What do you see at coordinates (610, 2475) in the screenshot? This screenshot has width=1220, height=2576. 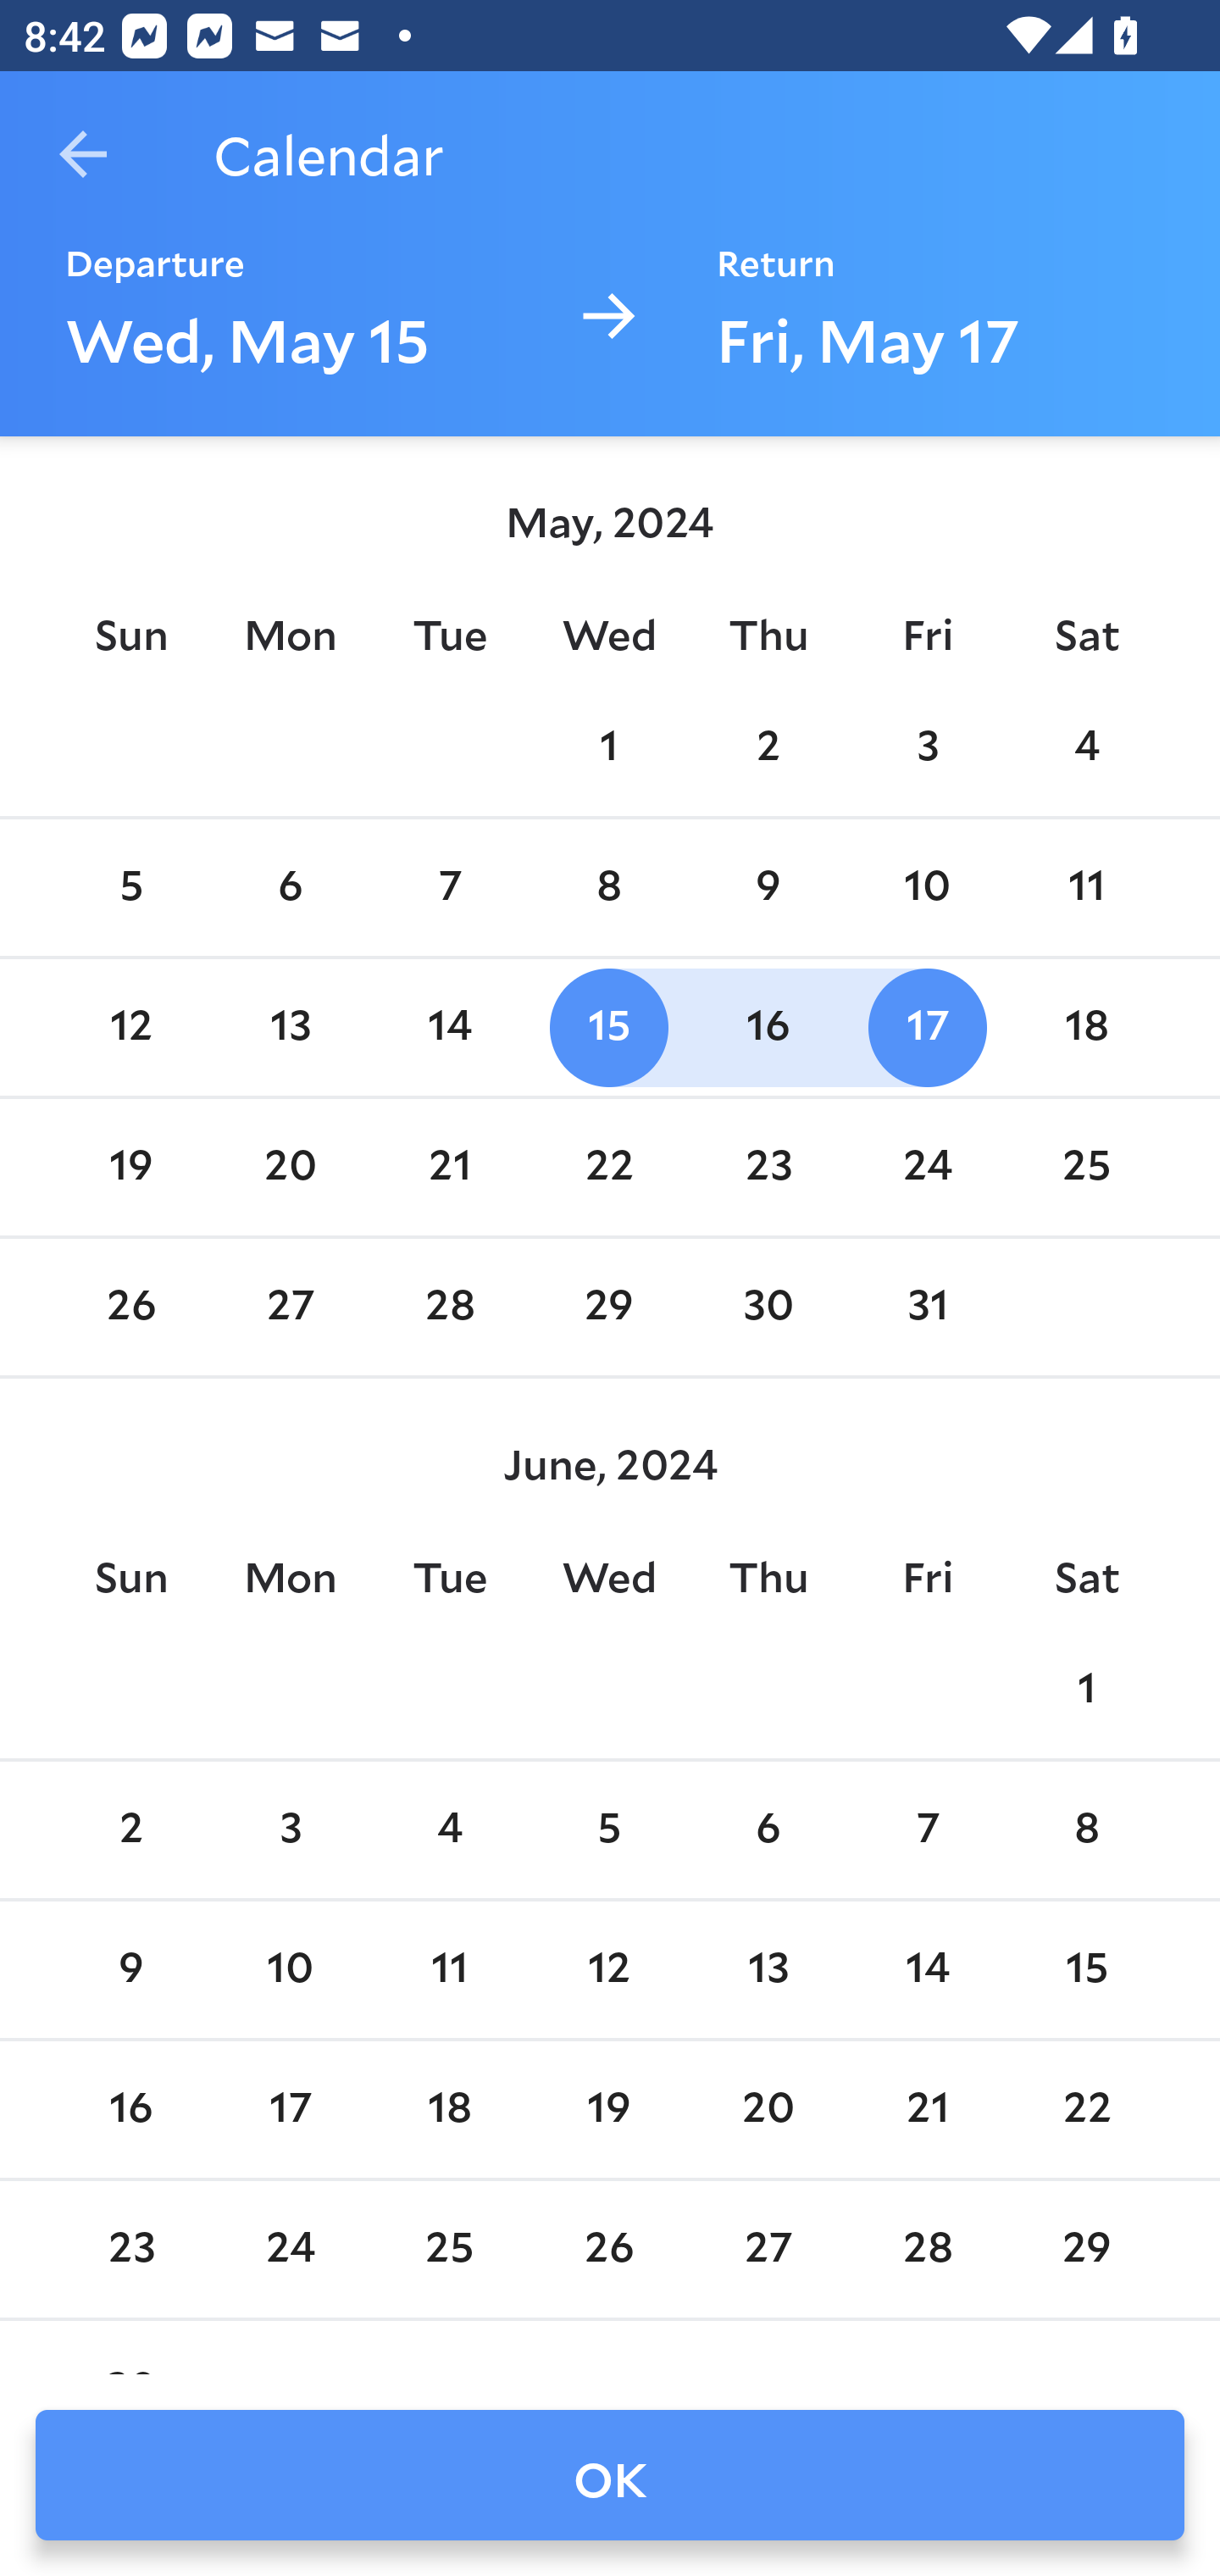 I see `OK` at bounding box center [610, 2475].